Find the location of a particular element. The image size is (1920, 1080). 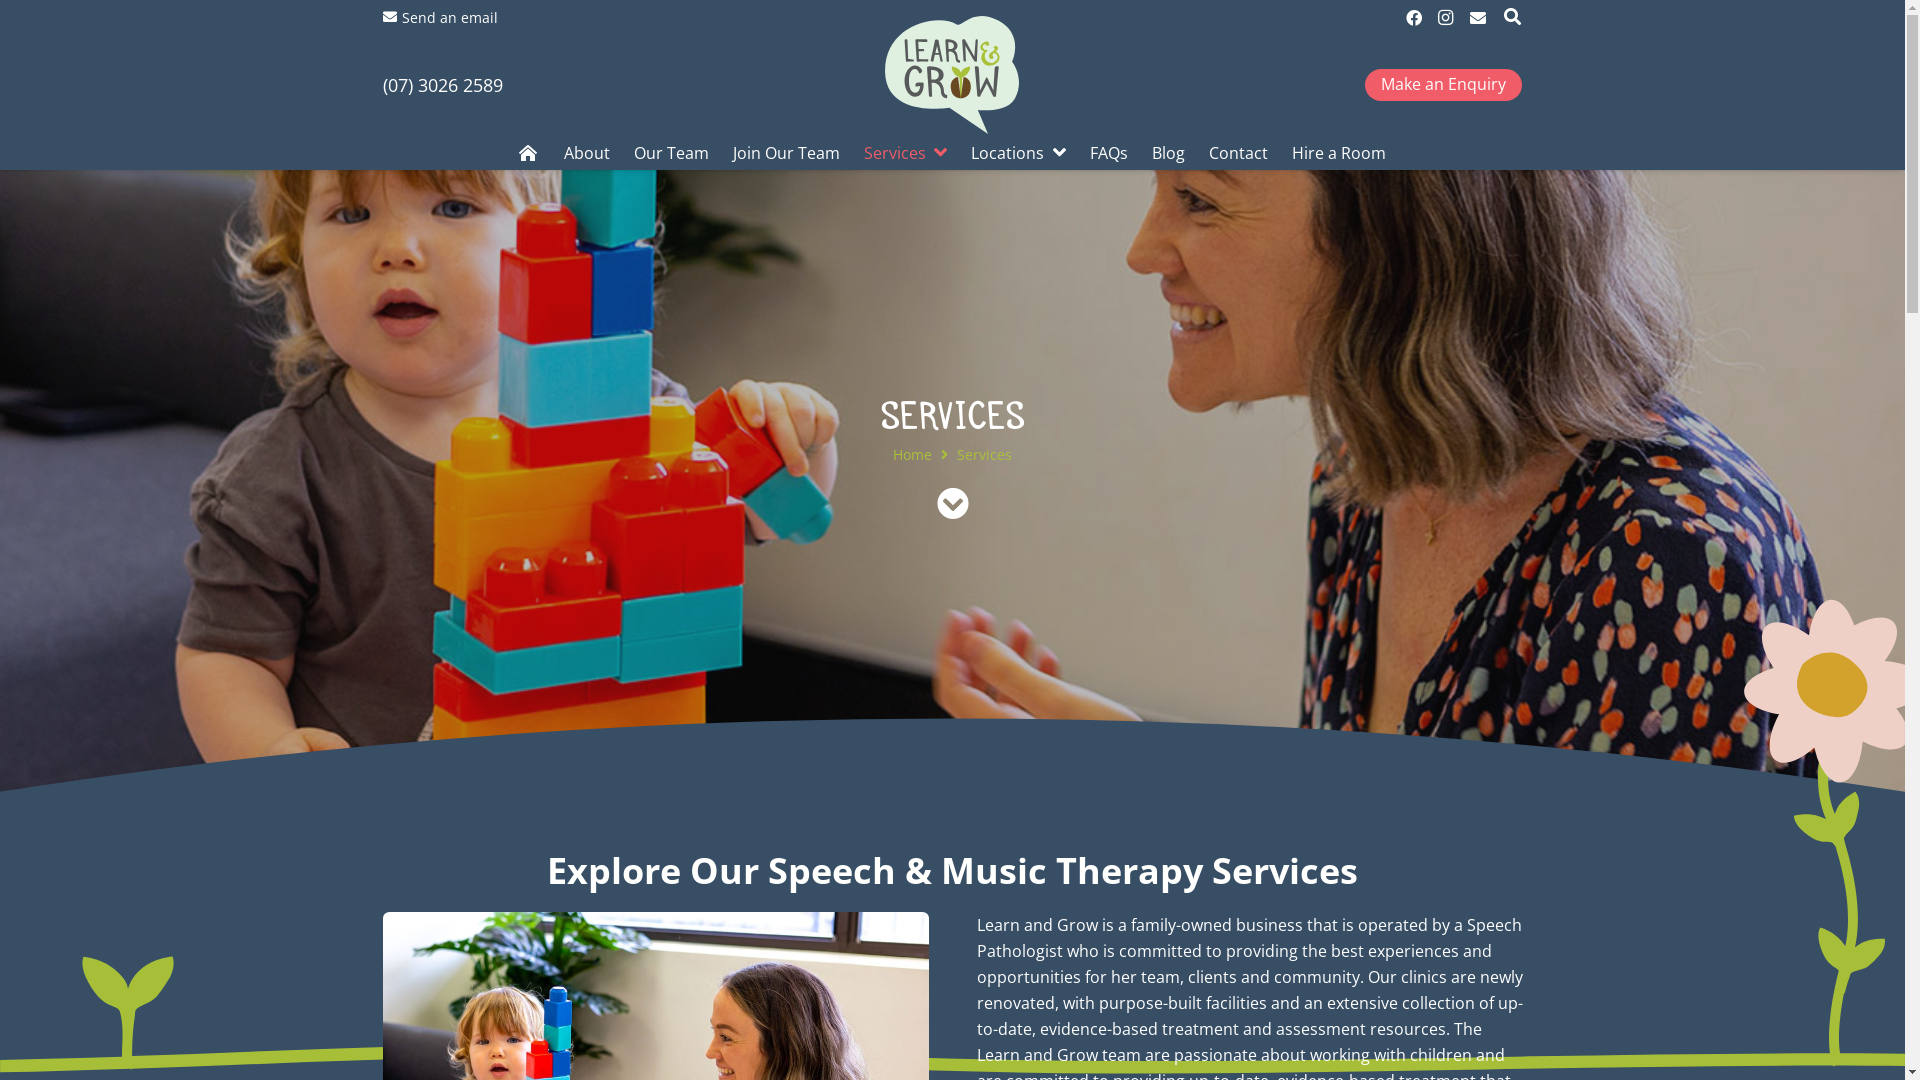

Locations is located at coordinates (1018, 153).